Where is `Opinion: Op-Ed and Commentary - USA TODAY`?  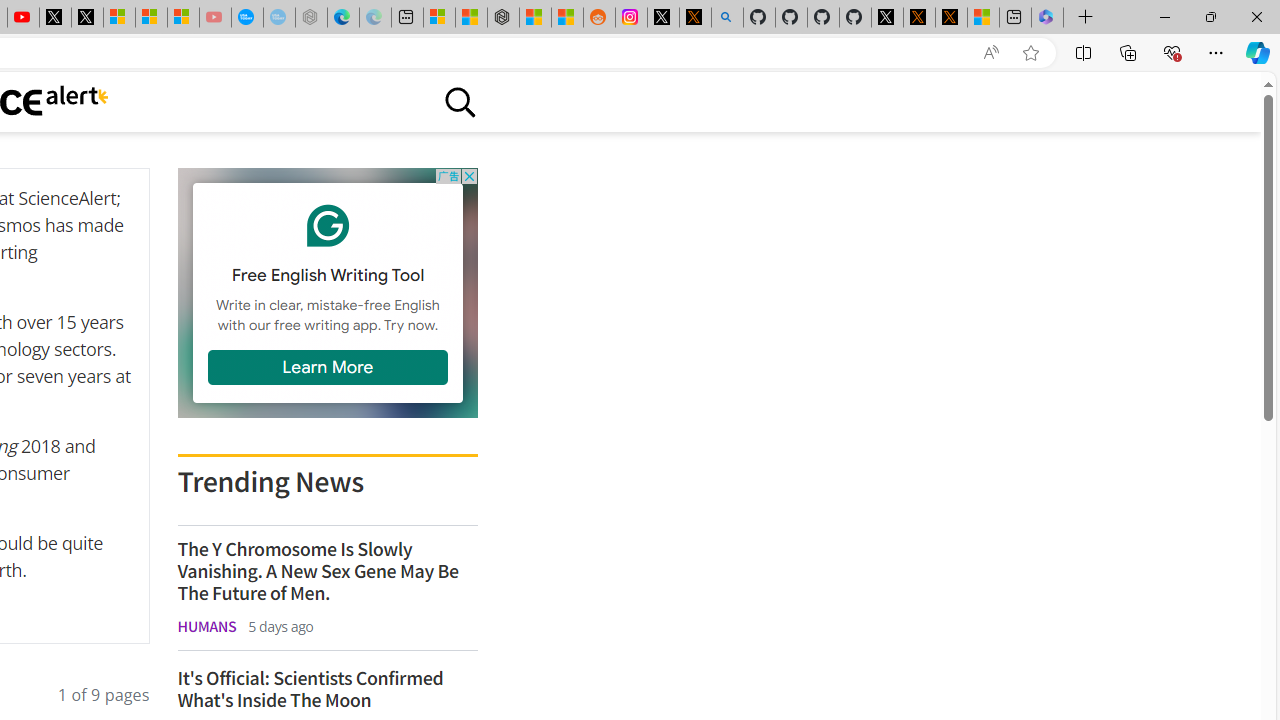 Opinion: Op-Ed and Commentary - USA TODAY is located at coordinates (246, 18).